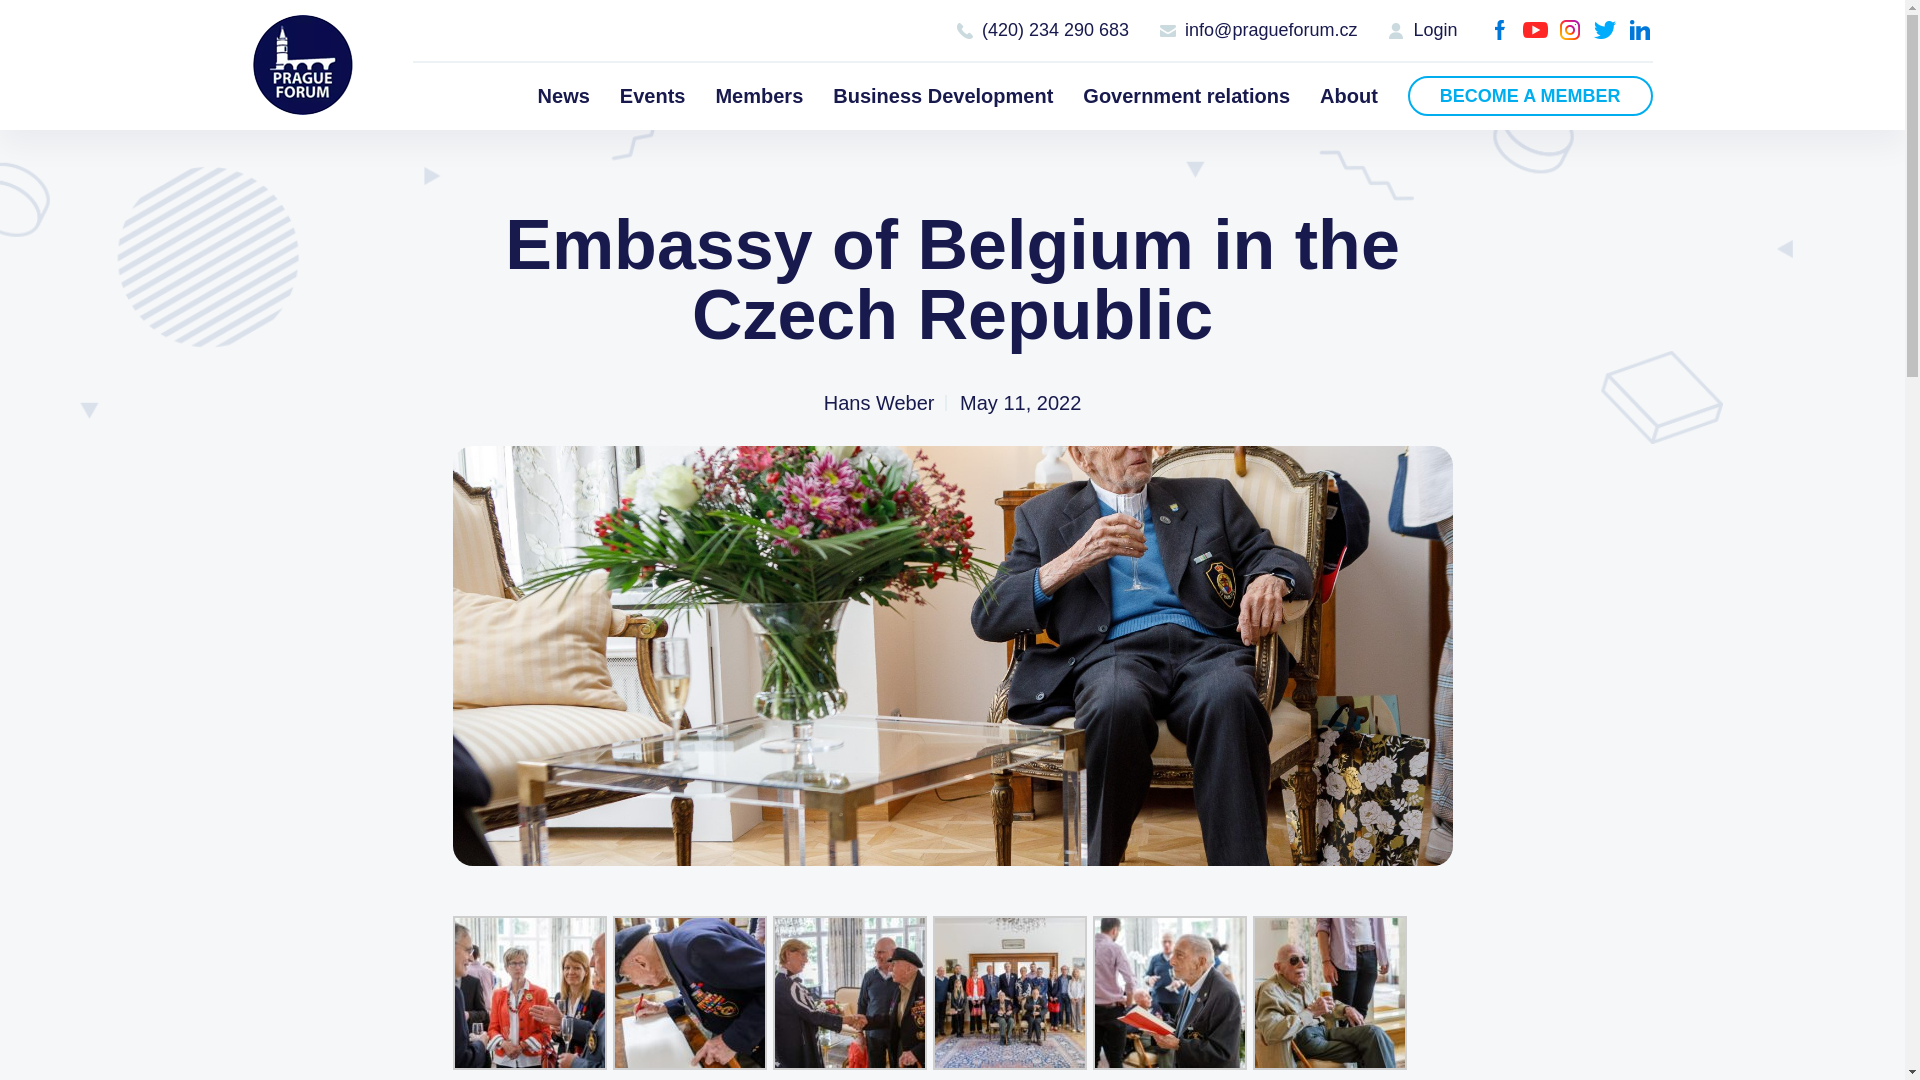 The height and width of the screenshot is (1080, 1920). Describe the element at coordinates (1422, 30) in the screenshot. I see `Login` at that location.